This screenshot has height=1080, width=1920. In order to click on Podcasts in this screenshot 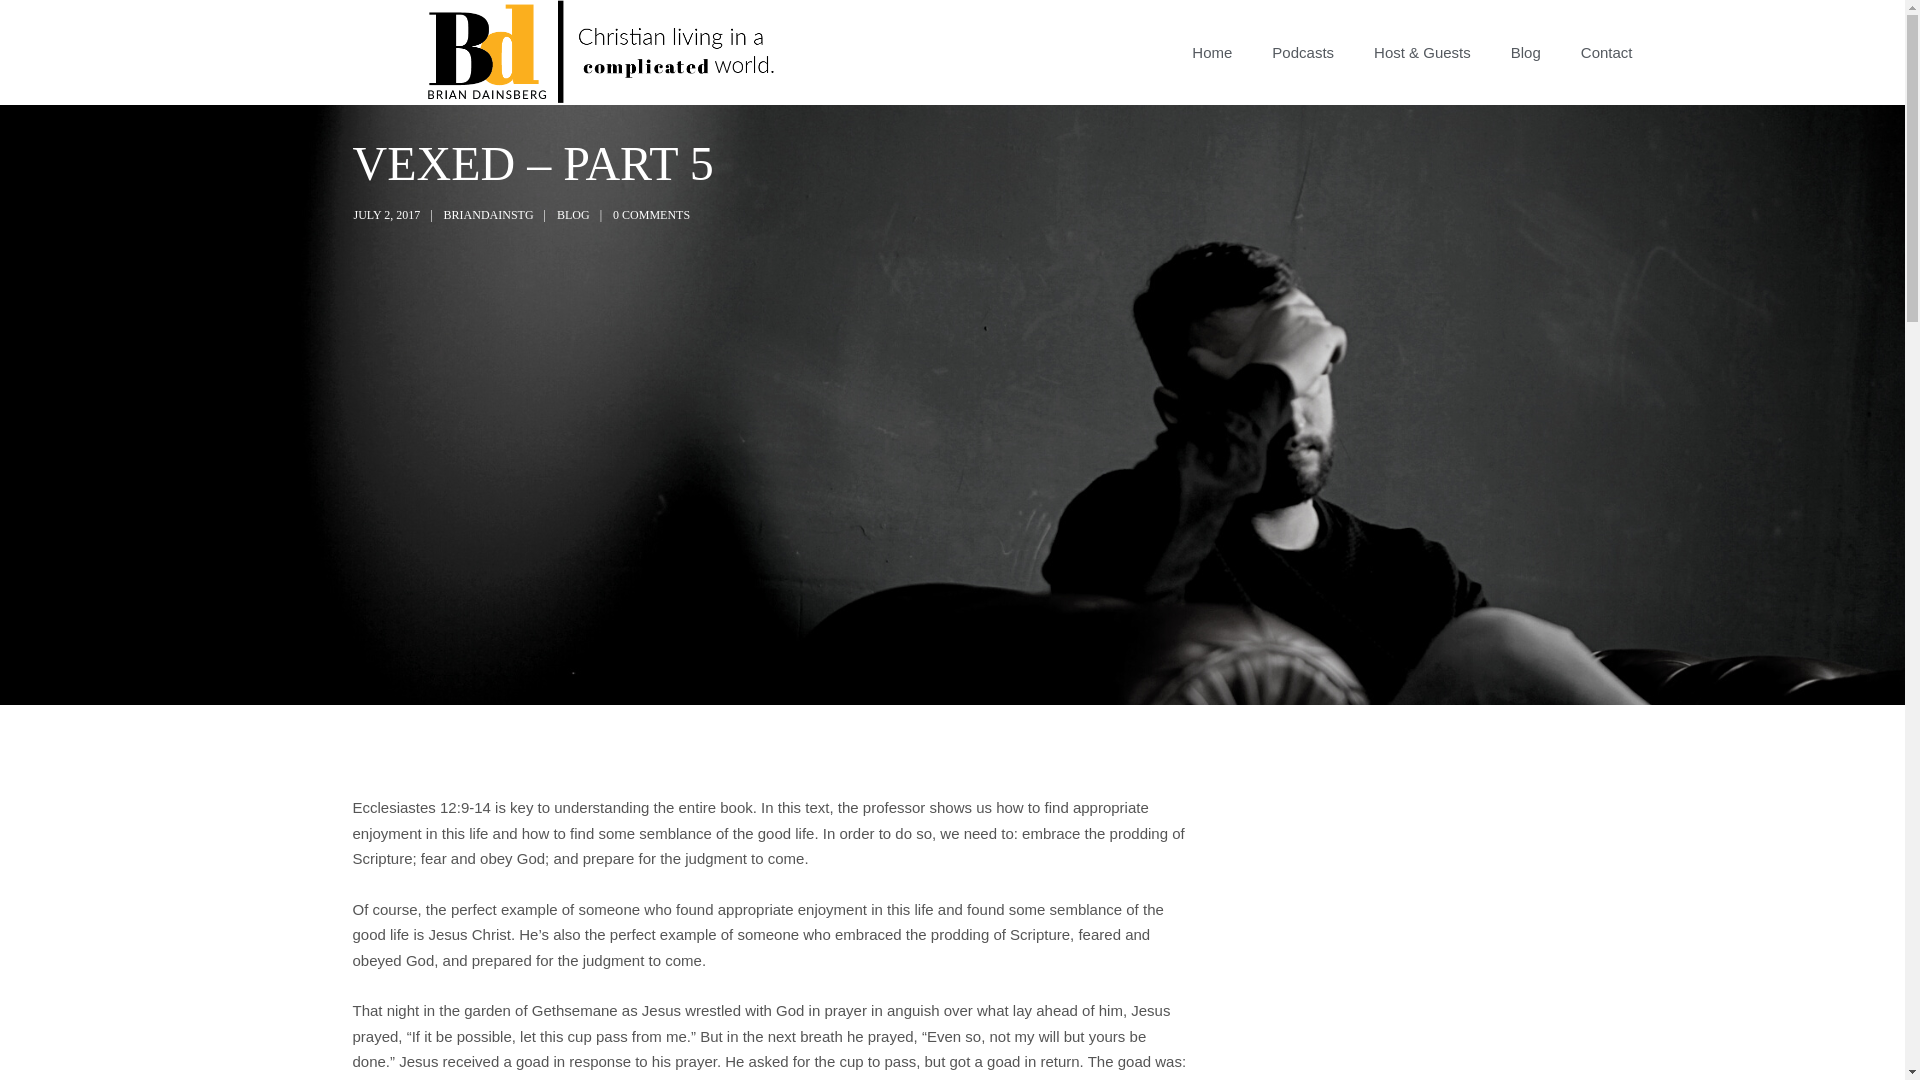, I will do `click(1302, 52)`.